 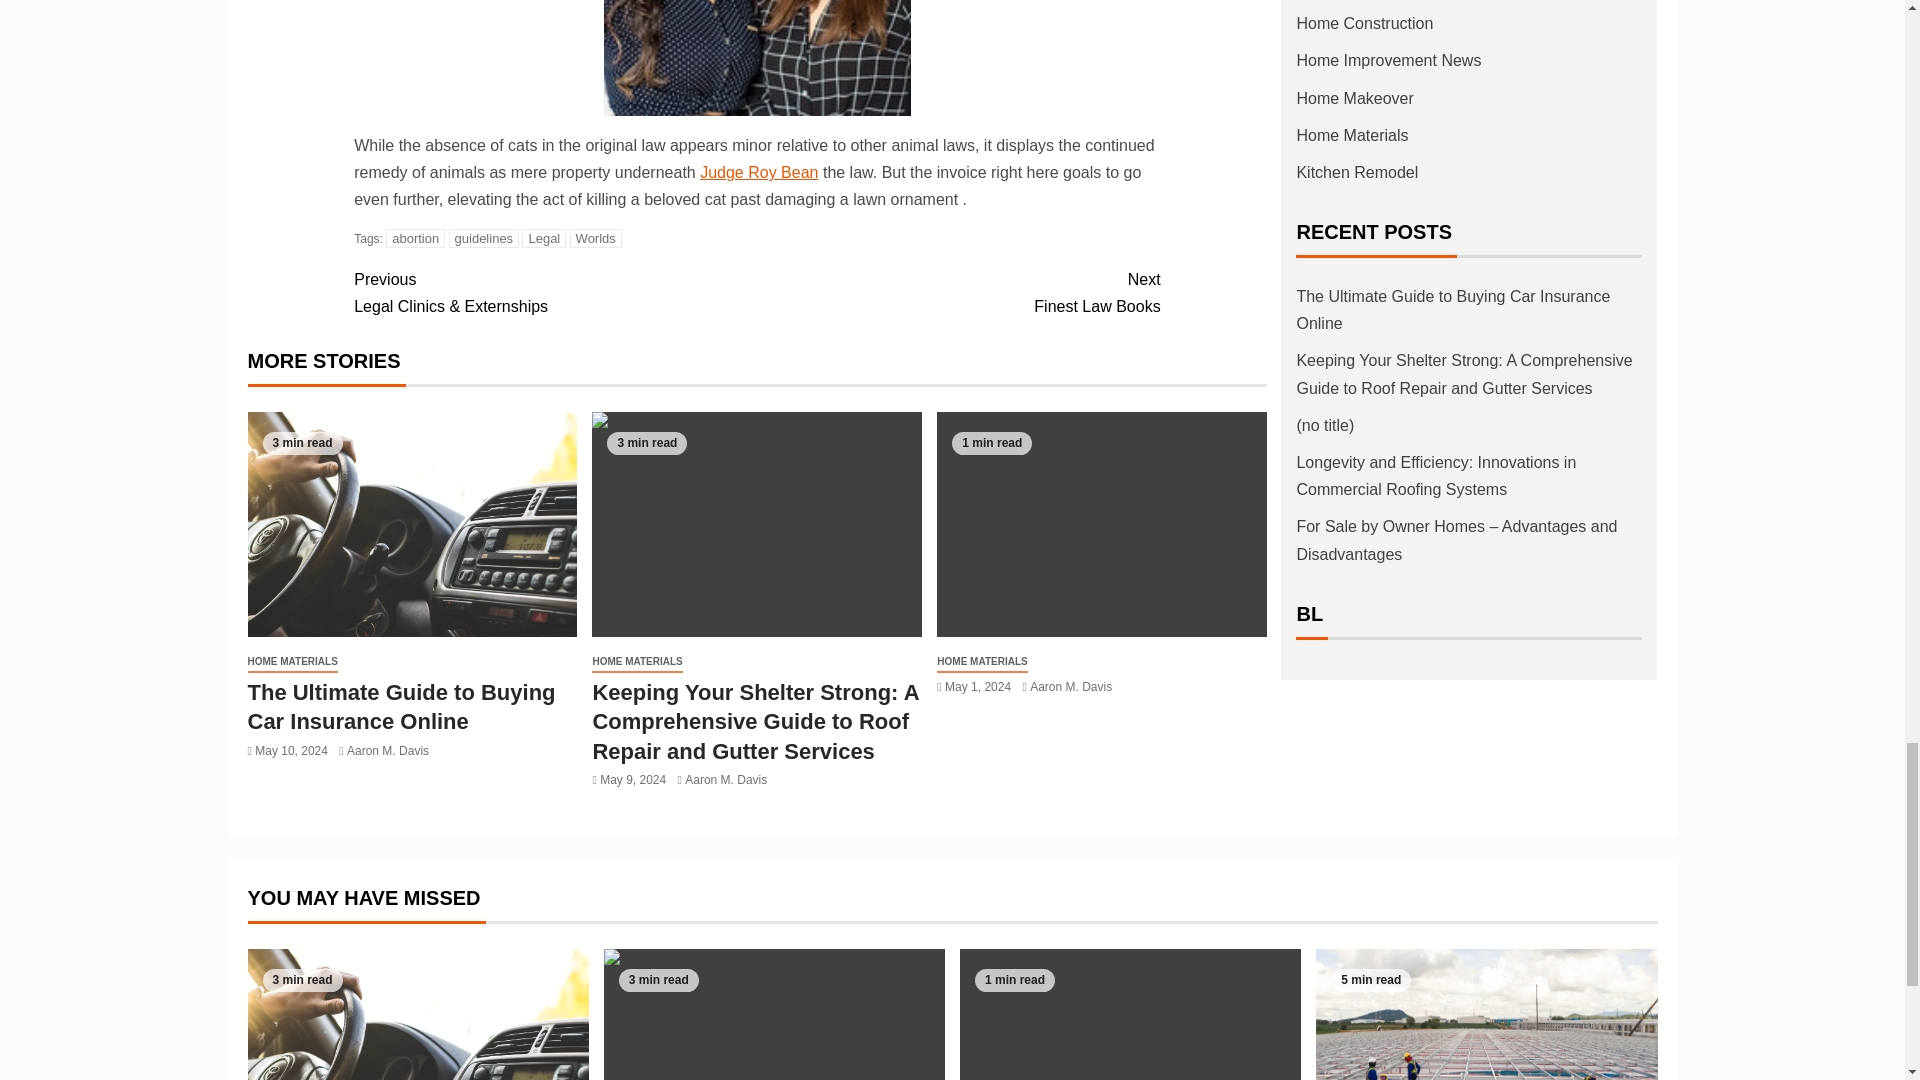 I want to click on Legal, so click(x=544, y=238).